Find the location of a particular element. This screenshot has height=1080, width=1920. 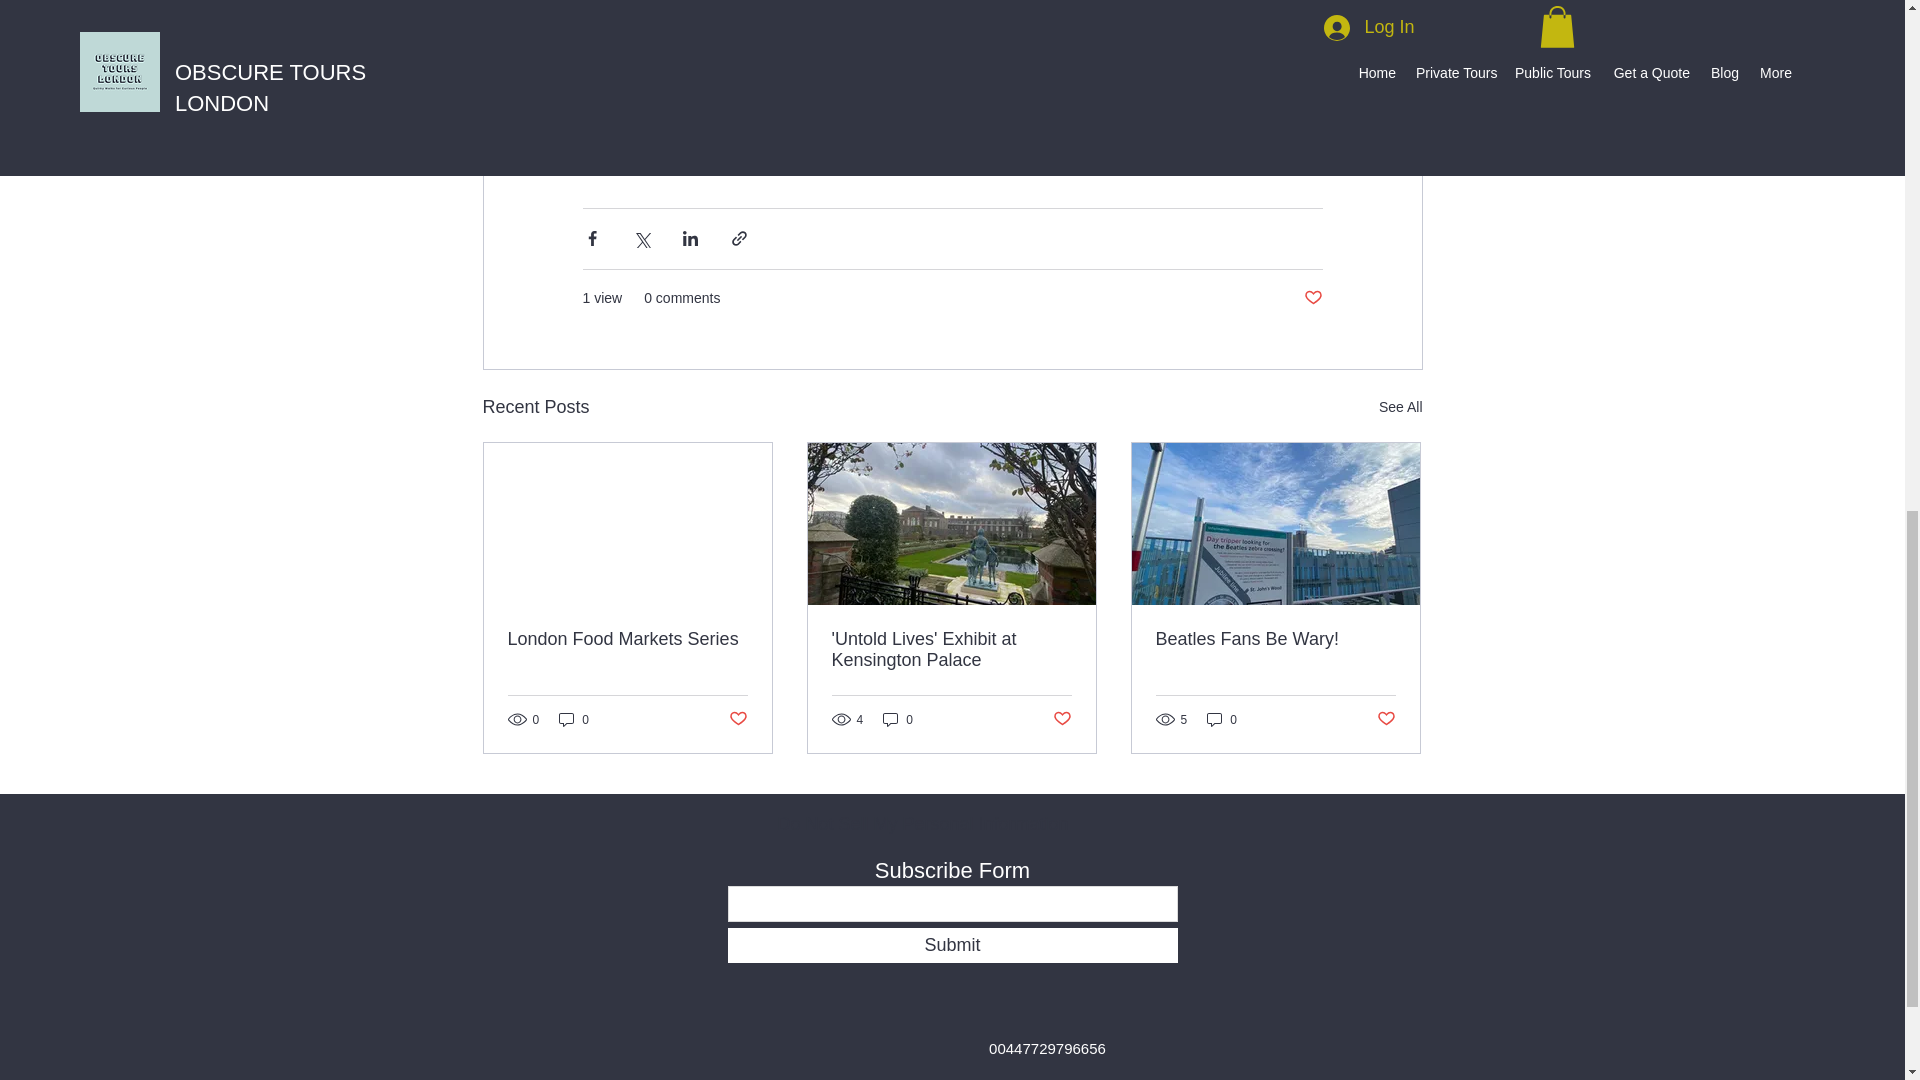

'Untold Lives' Exhibit at Kensington Palace is located at coordinates (951, 649).